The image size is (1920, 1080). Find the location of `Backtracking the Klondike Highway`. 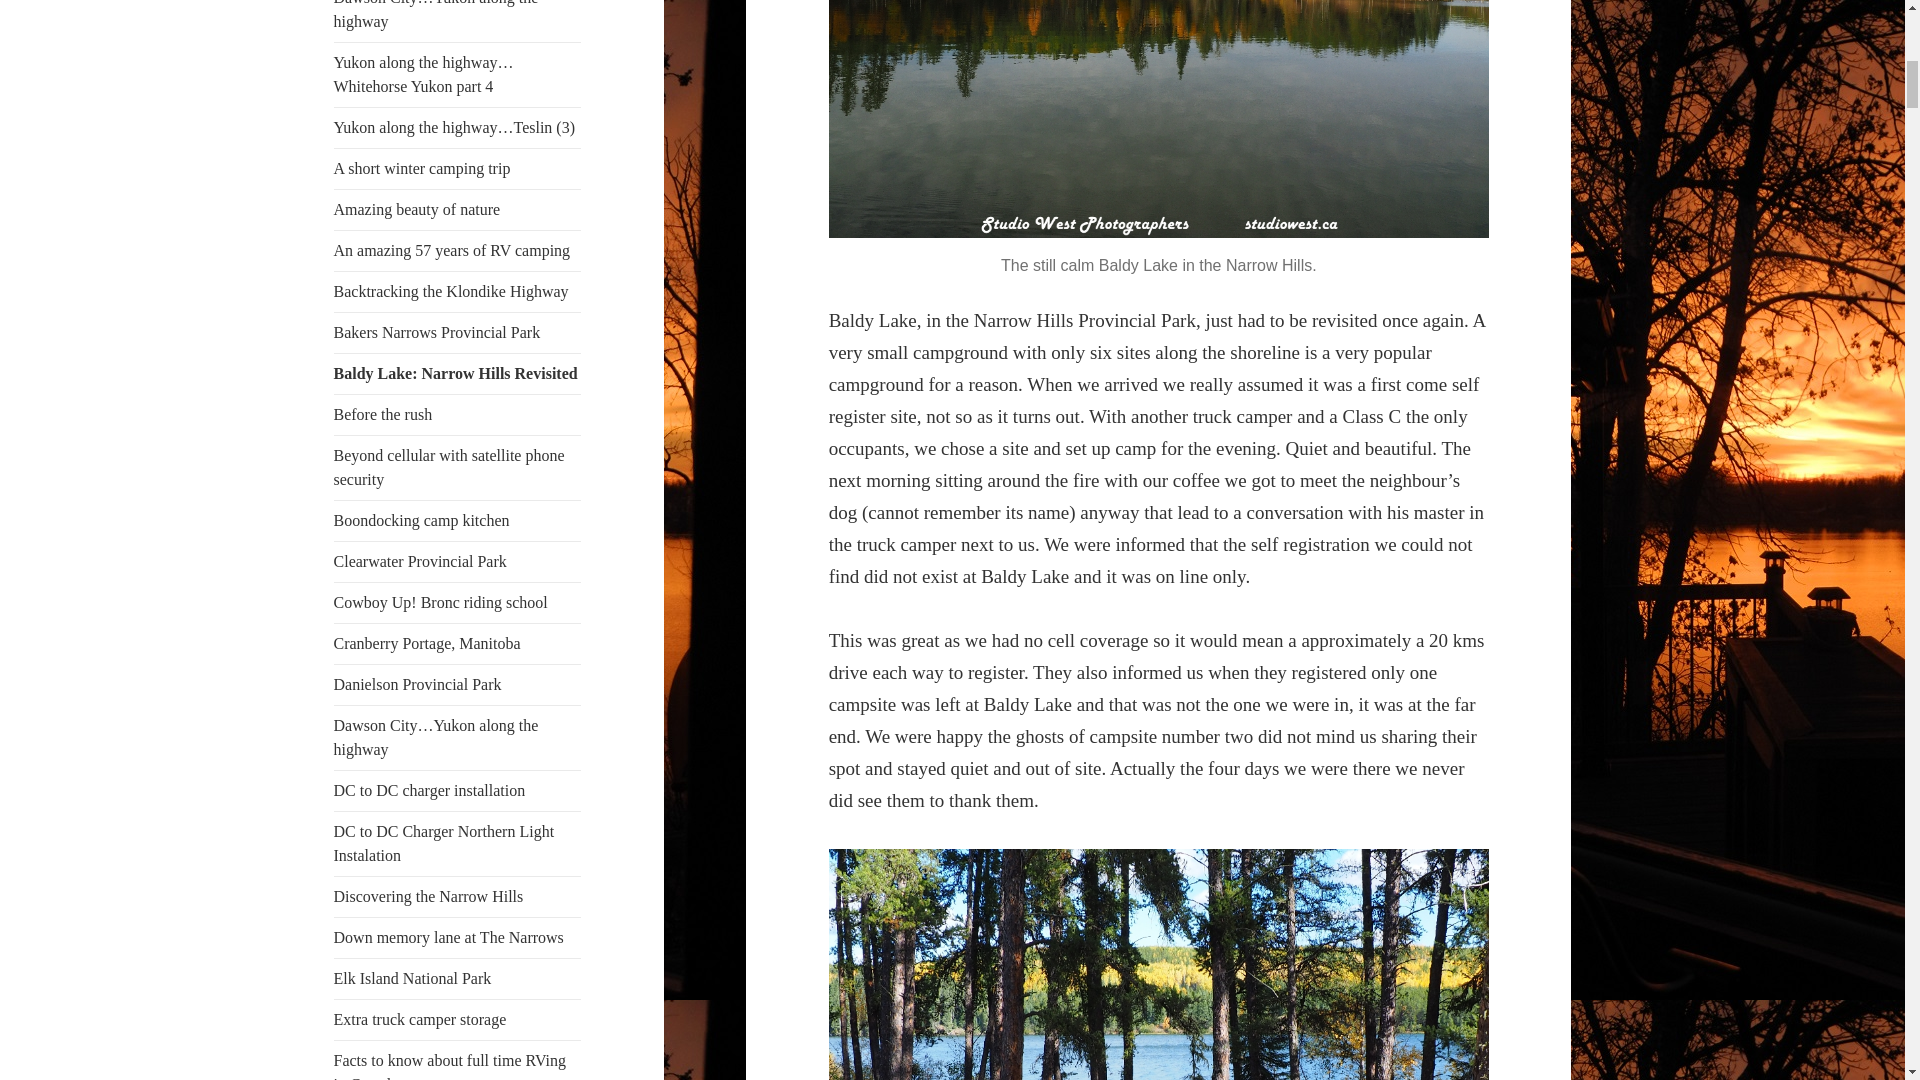

Backtracking the Klondike Highway is located at coordinates (458, 292).